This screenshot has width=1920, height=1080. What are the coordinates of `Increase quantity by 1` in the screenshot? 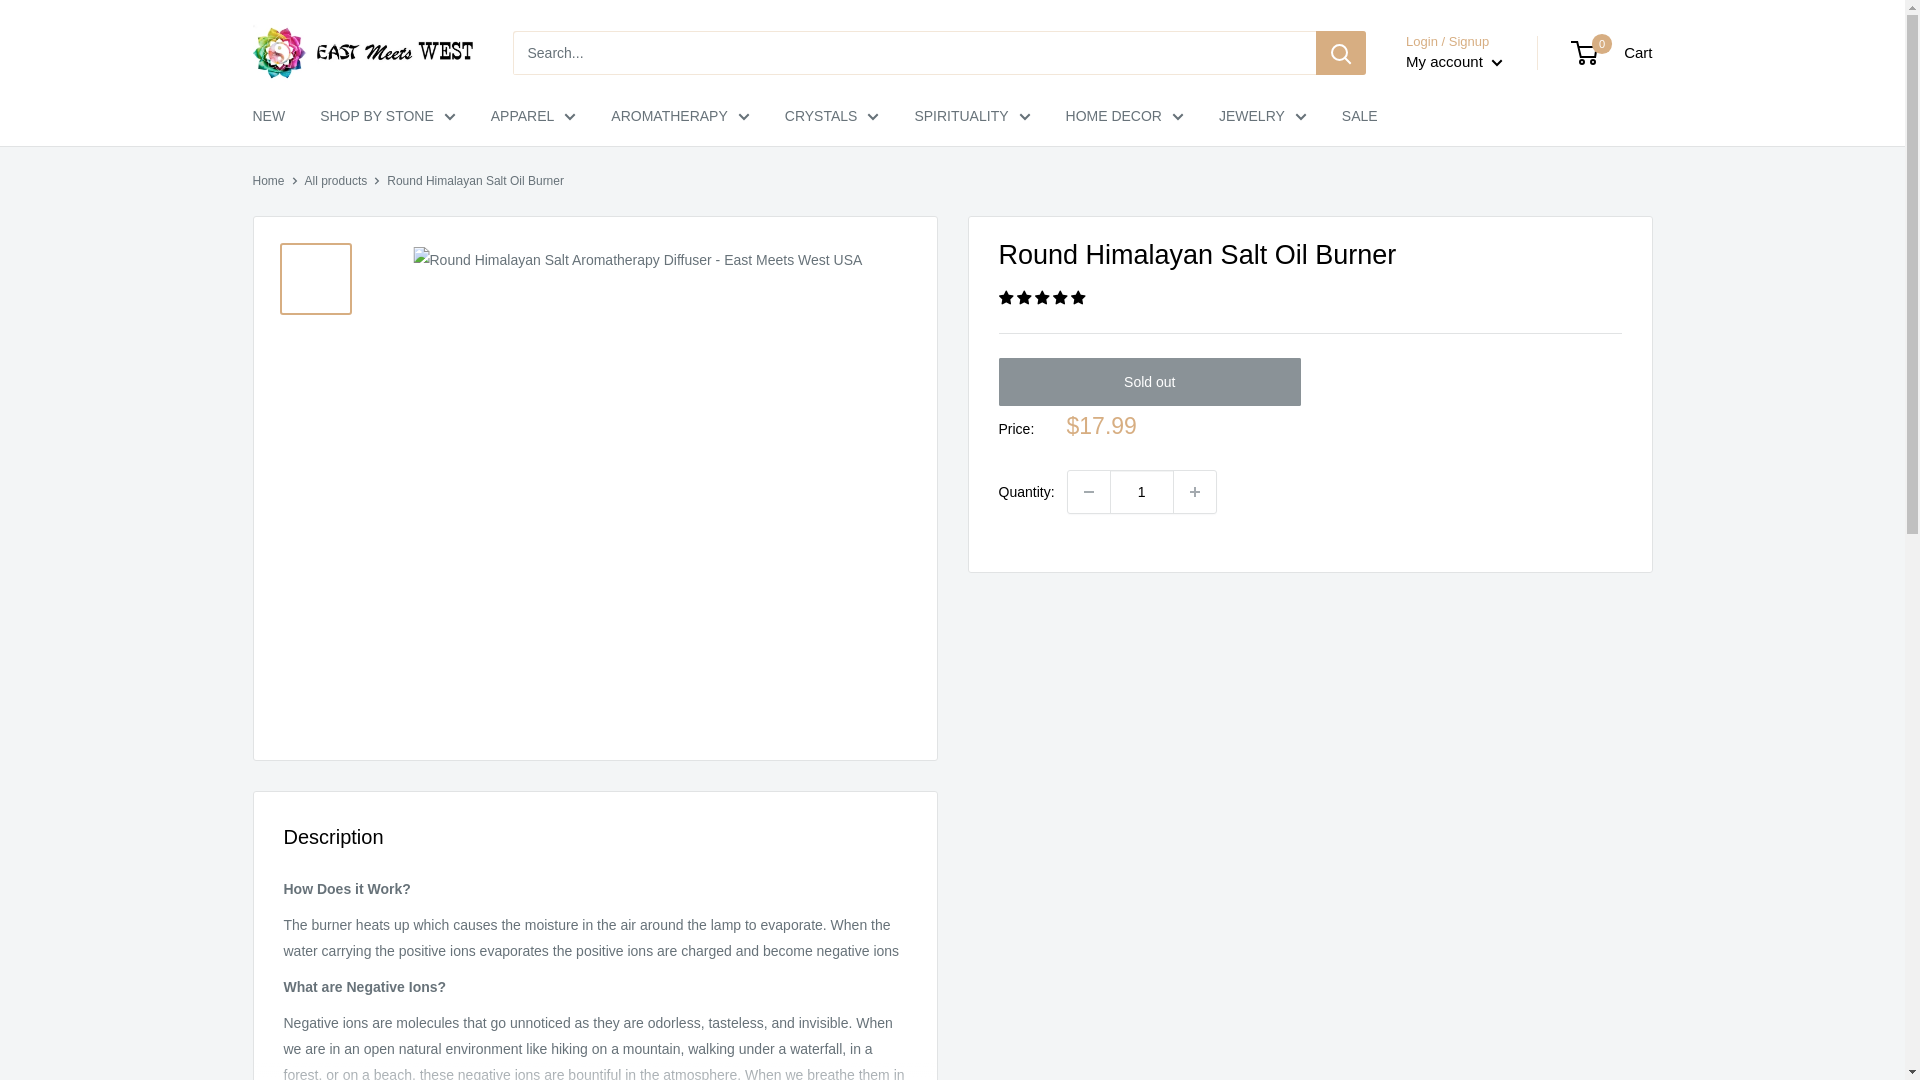 It's located at (1194, 492).